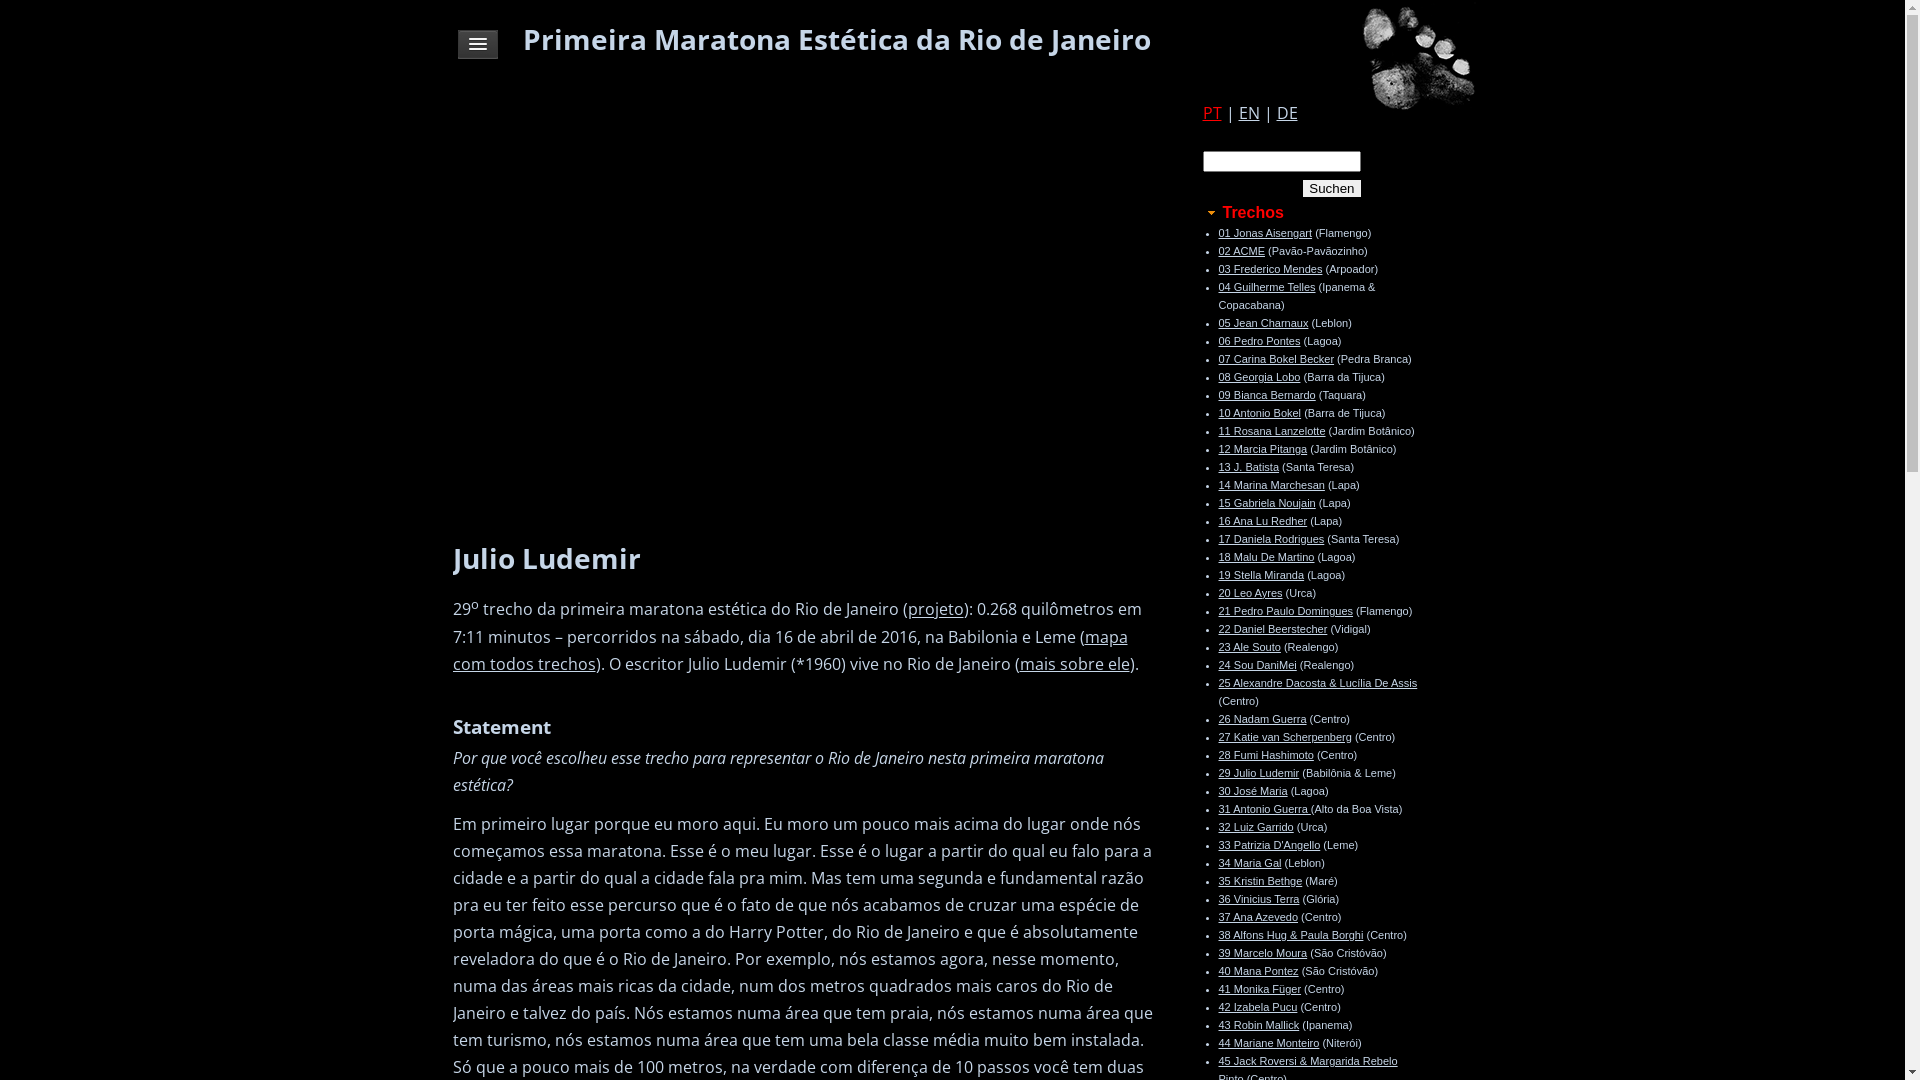 This screenshot has width=1920, height=1080. Describe the element at coordinates (1262, 521) in the screenshot. I see `16 Ana Lu Redher` at that location.